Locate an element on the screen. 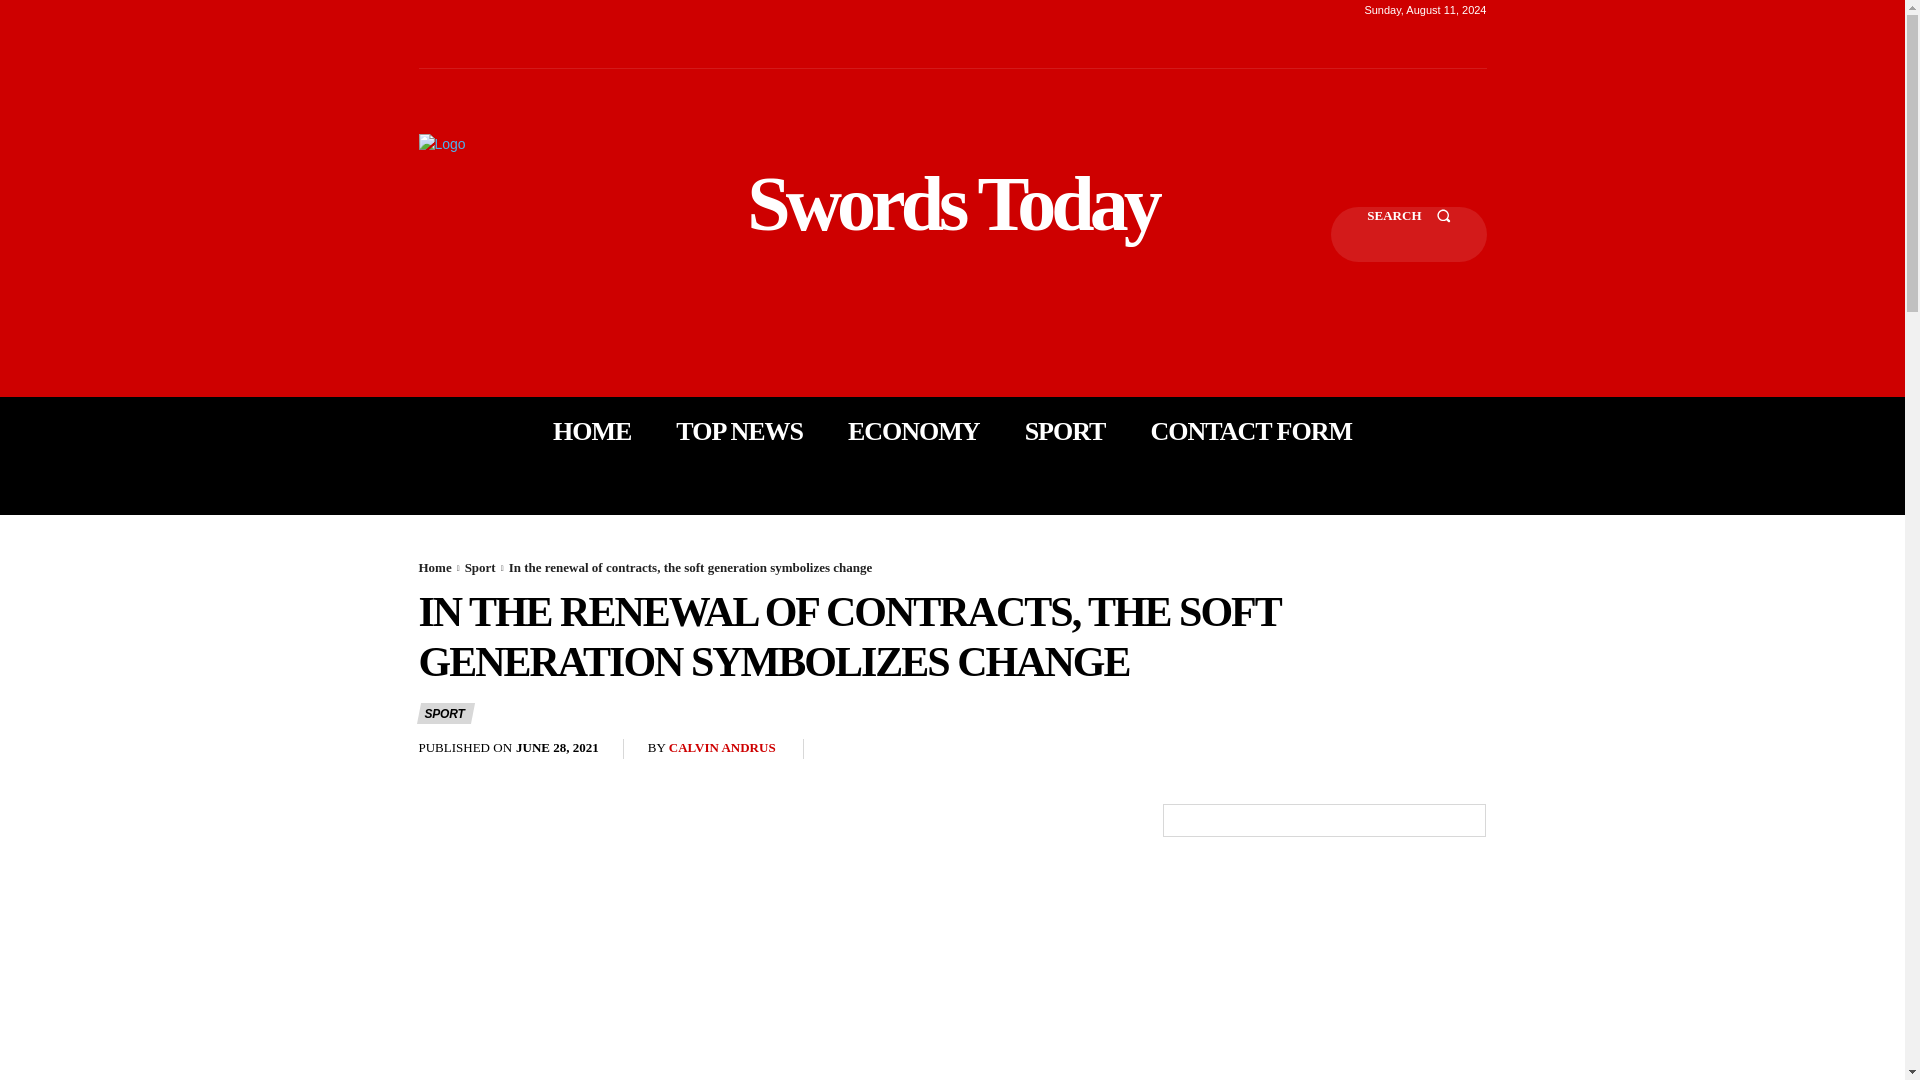 Image resolution: width=1920 pixels, height=1080 pixels. Search is located at coordinates (1408, 234).